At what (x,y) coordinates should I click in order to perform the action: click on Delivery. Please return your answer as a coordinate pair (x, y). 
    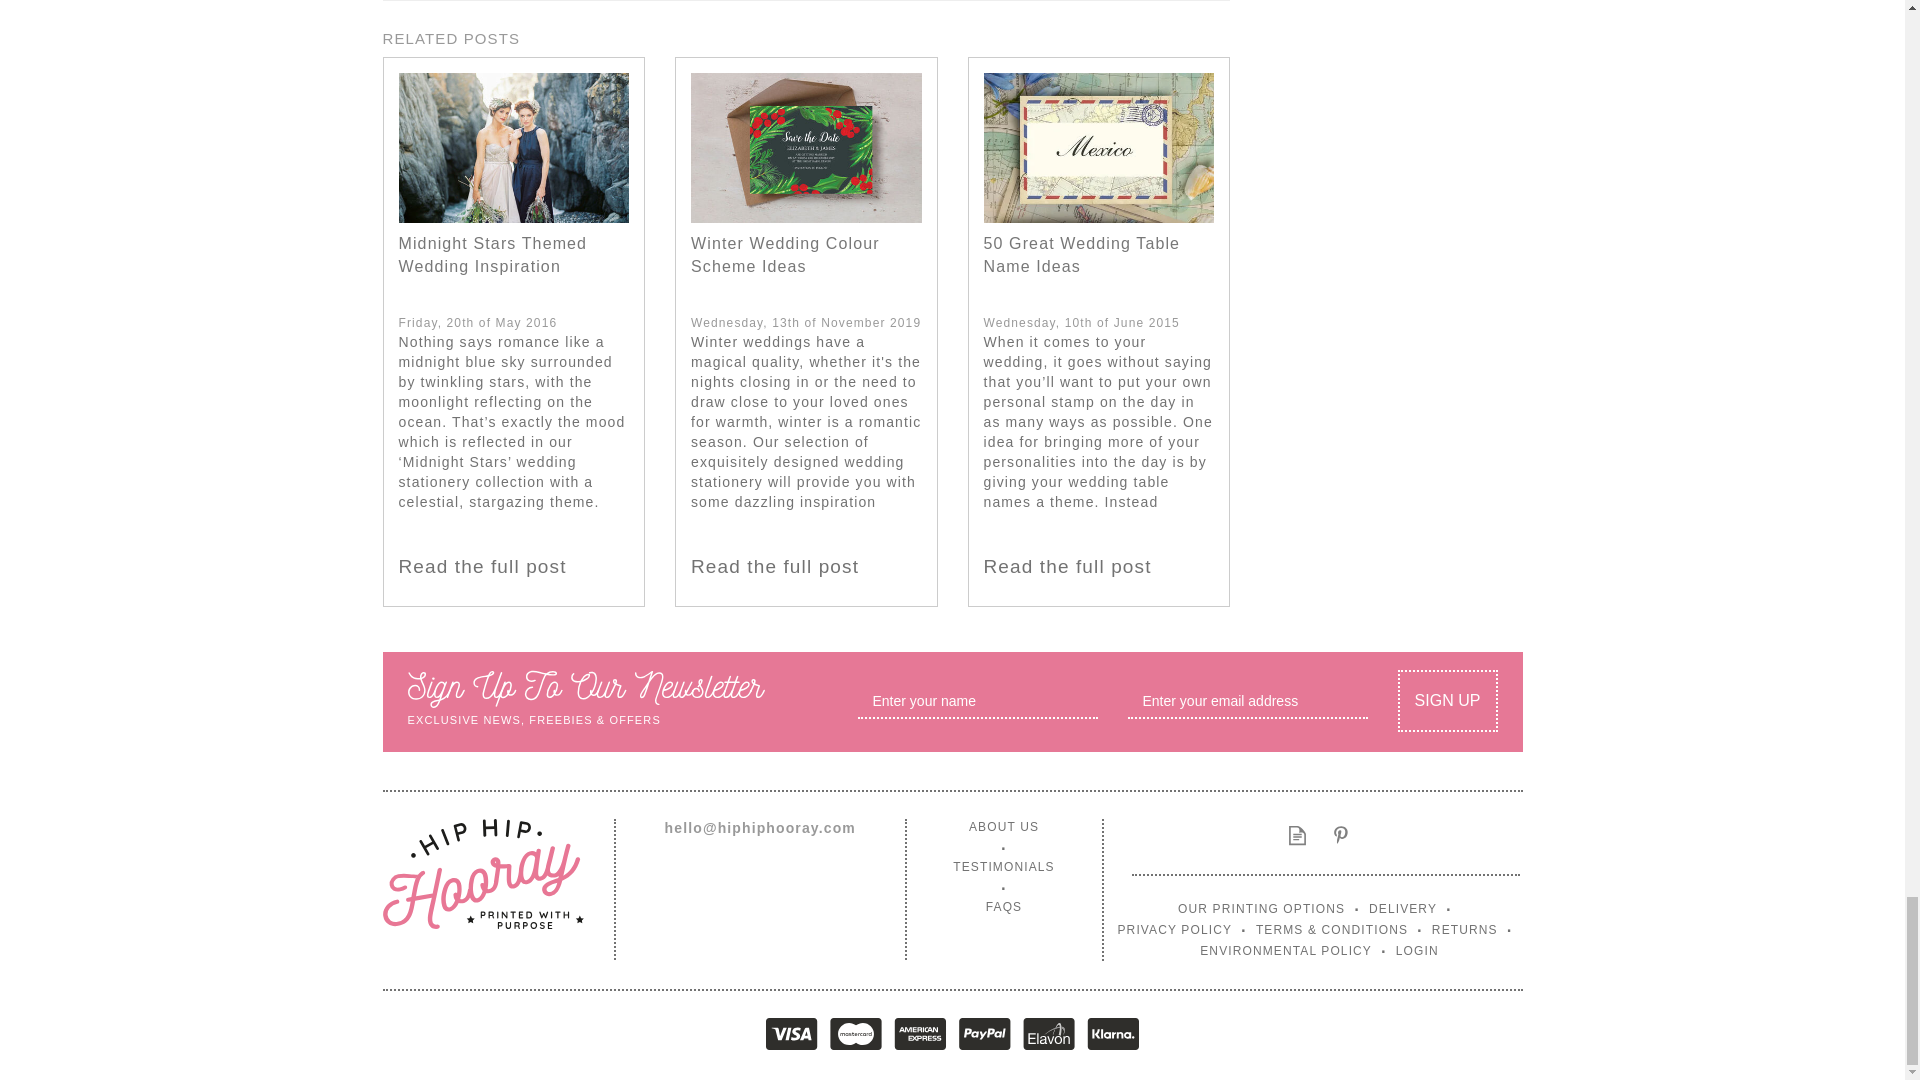
    Looking at the image, I should click on (1410, 906).